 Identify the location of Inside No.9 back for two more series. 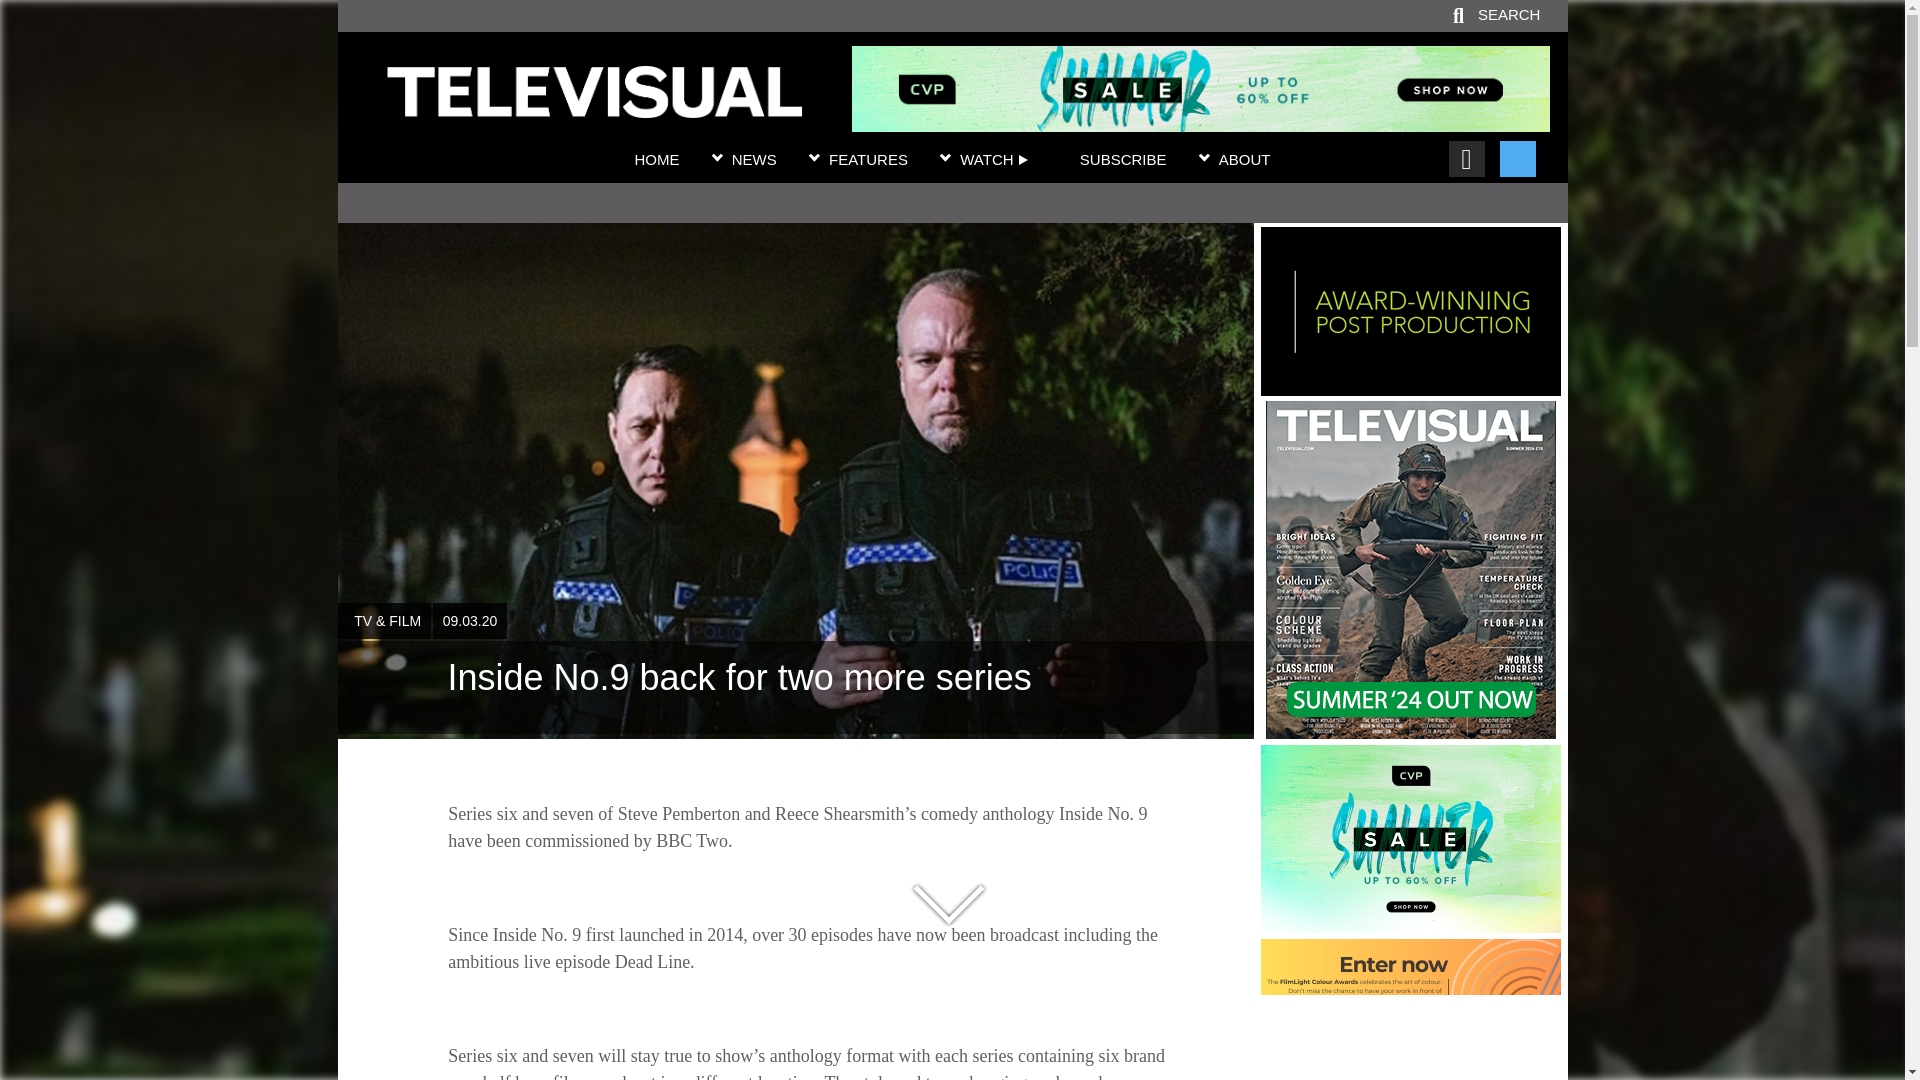
(795, 688).